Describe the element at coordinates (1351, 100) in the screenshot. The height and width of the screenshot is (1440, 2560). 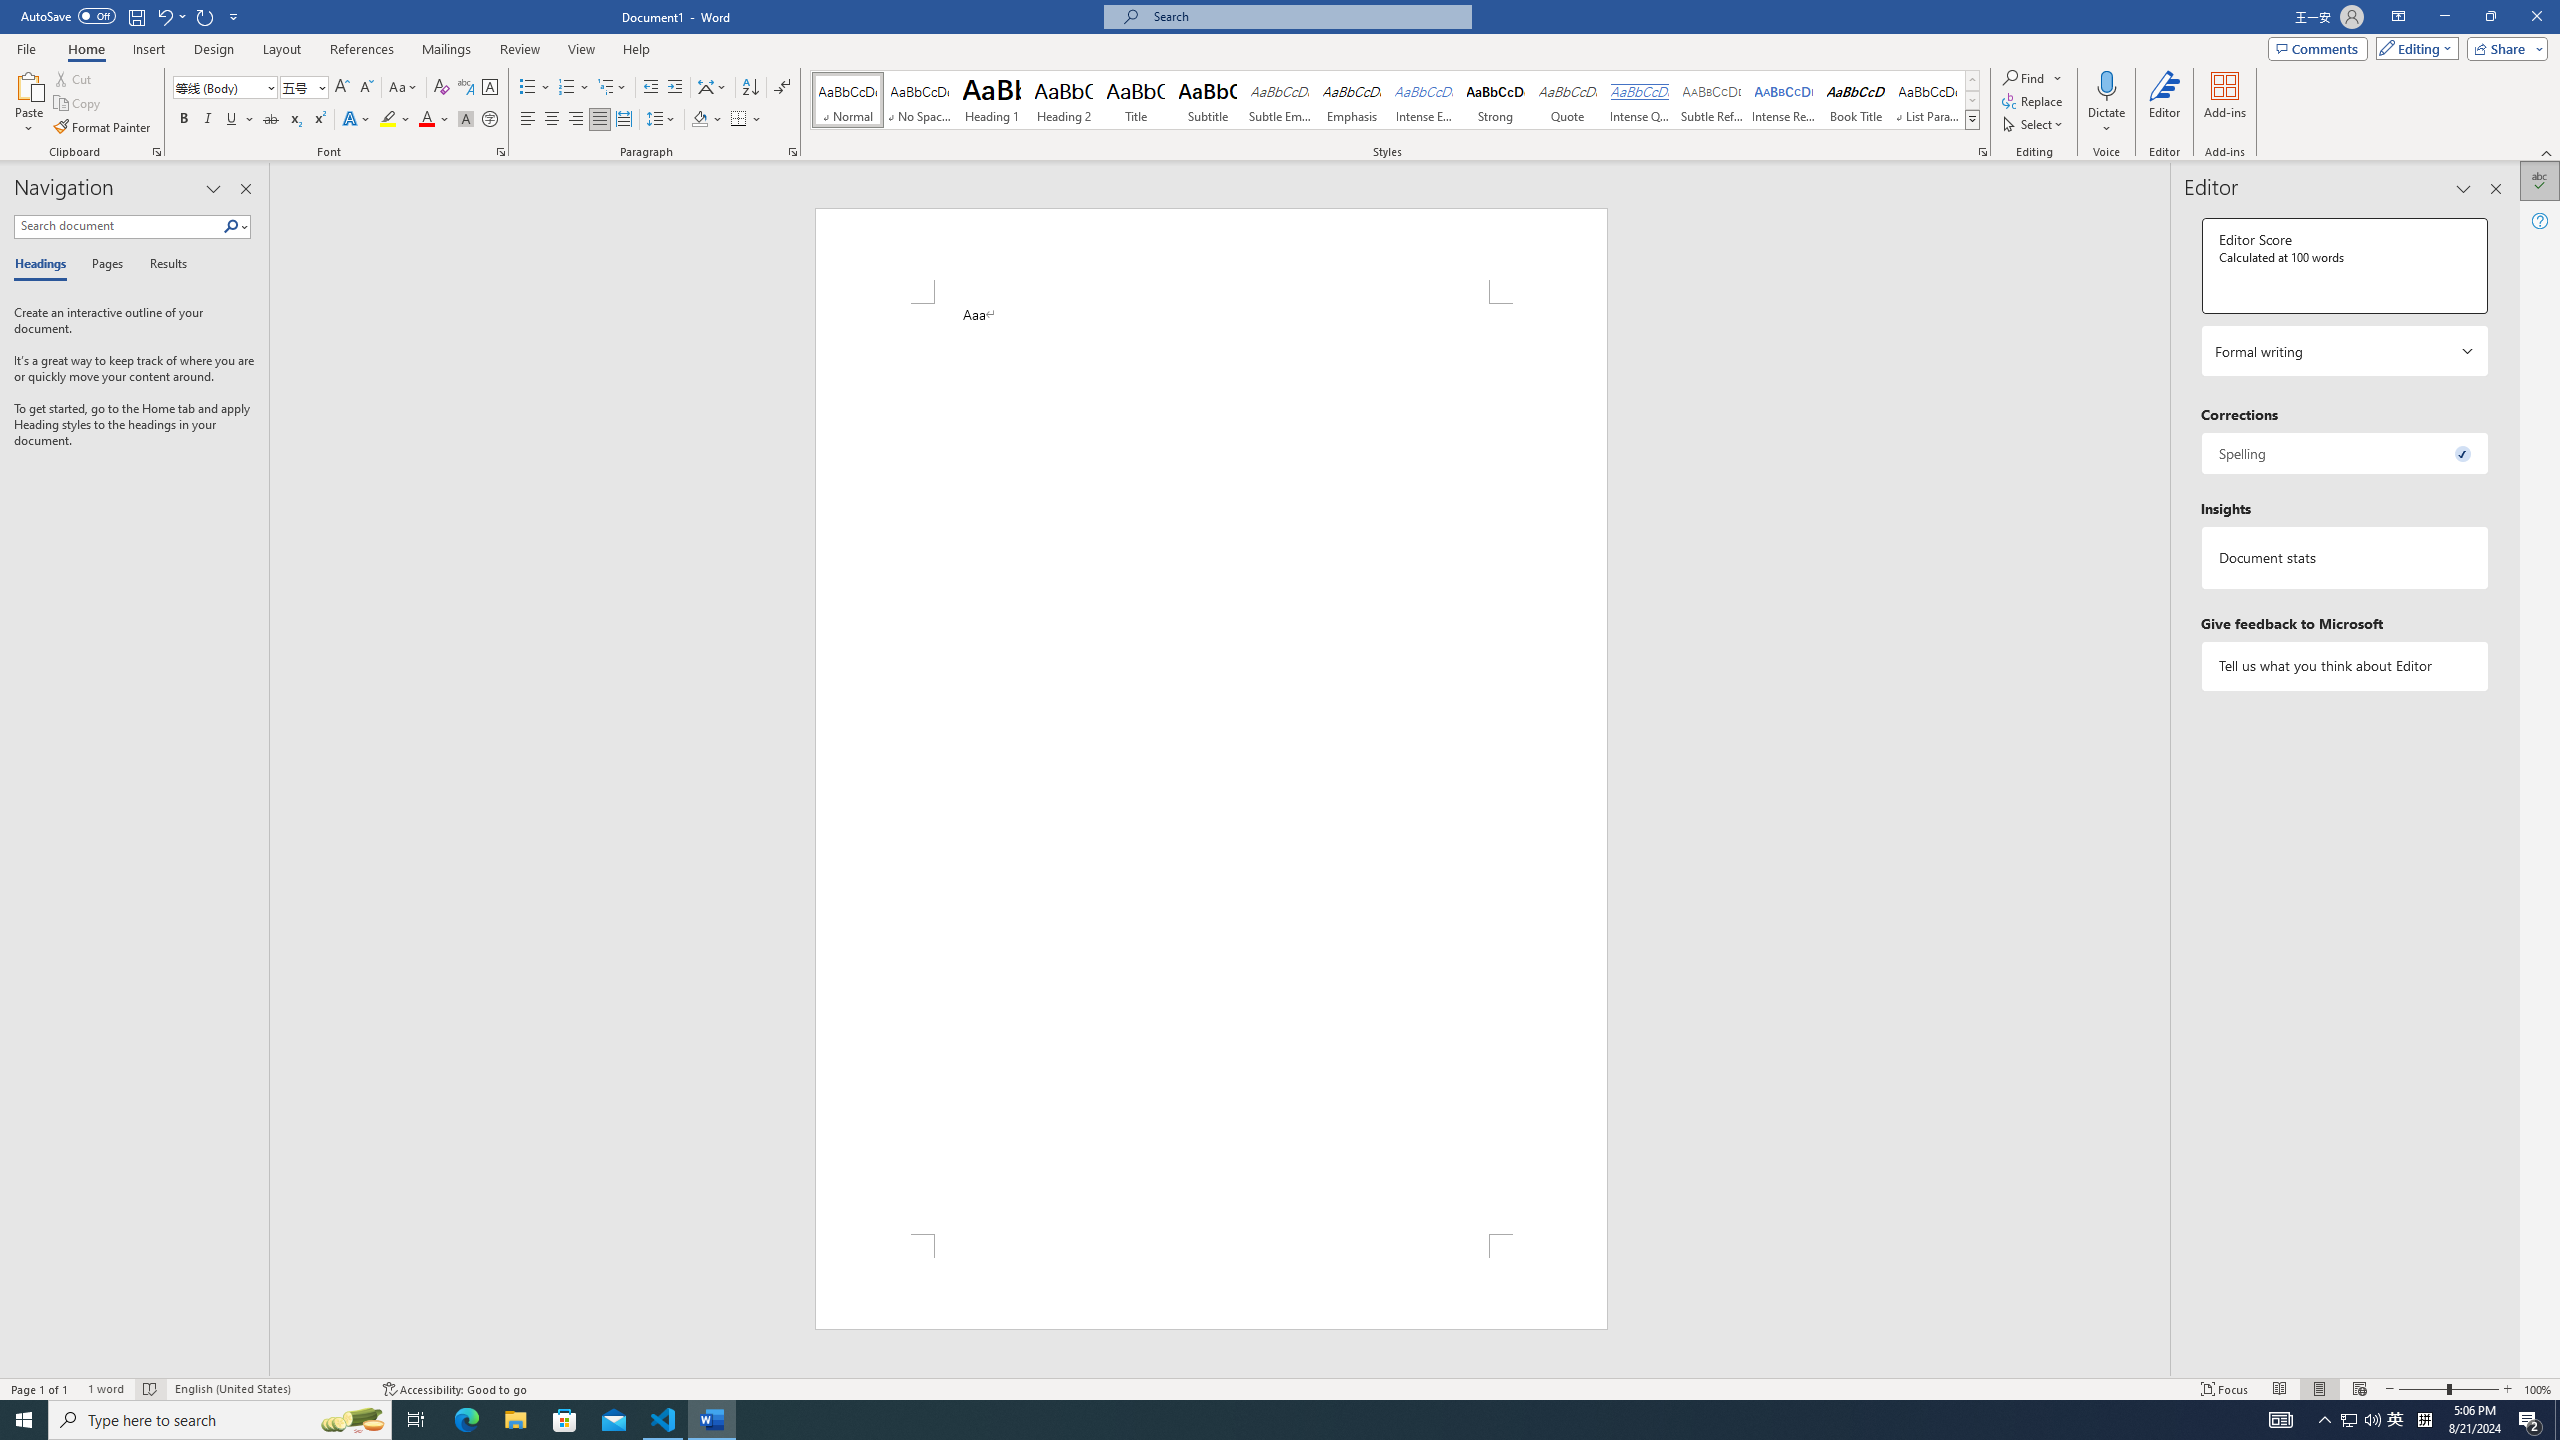
I see `Emphasis` at that location.